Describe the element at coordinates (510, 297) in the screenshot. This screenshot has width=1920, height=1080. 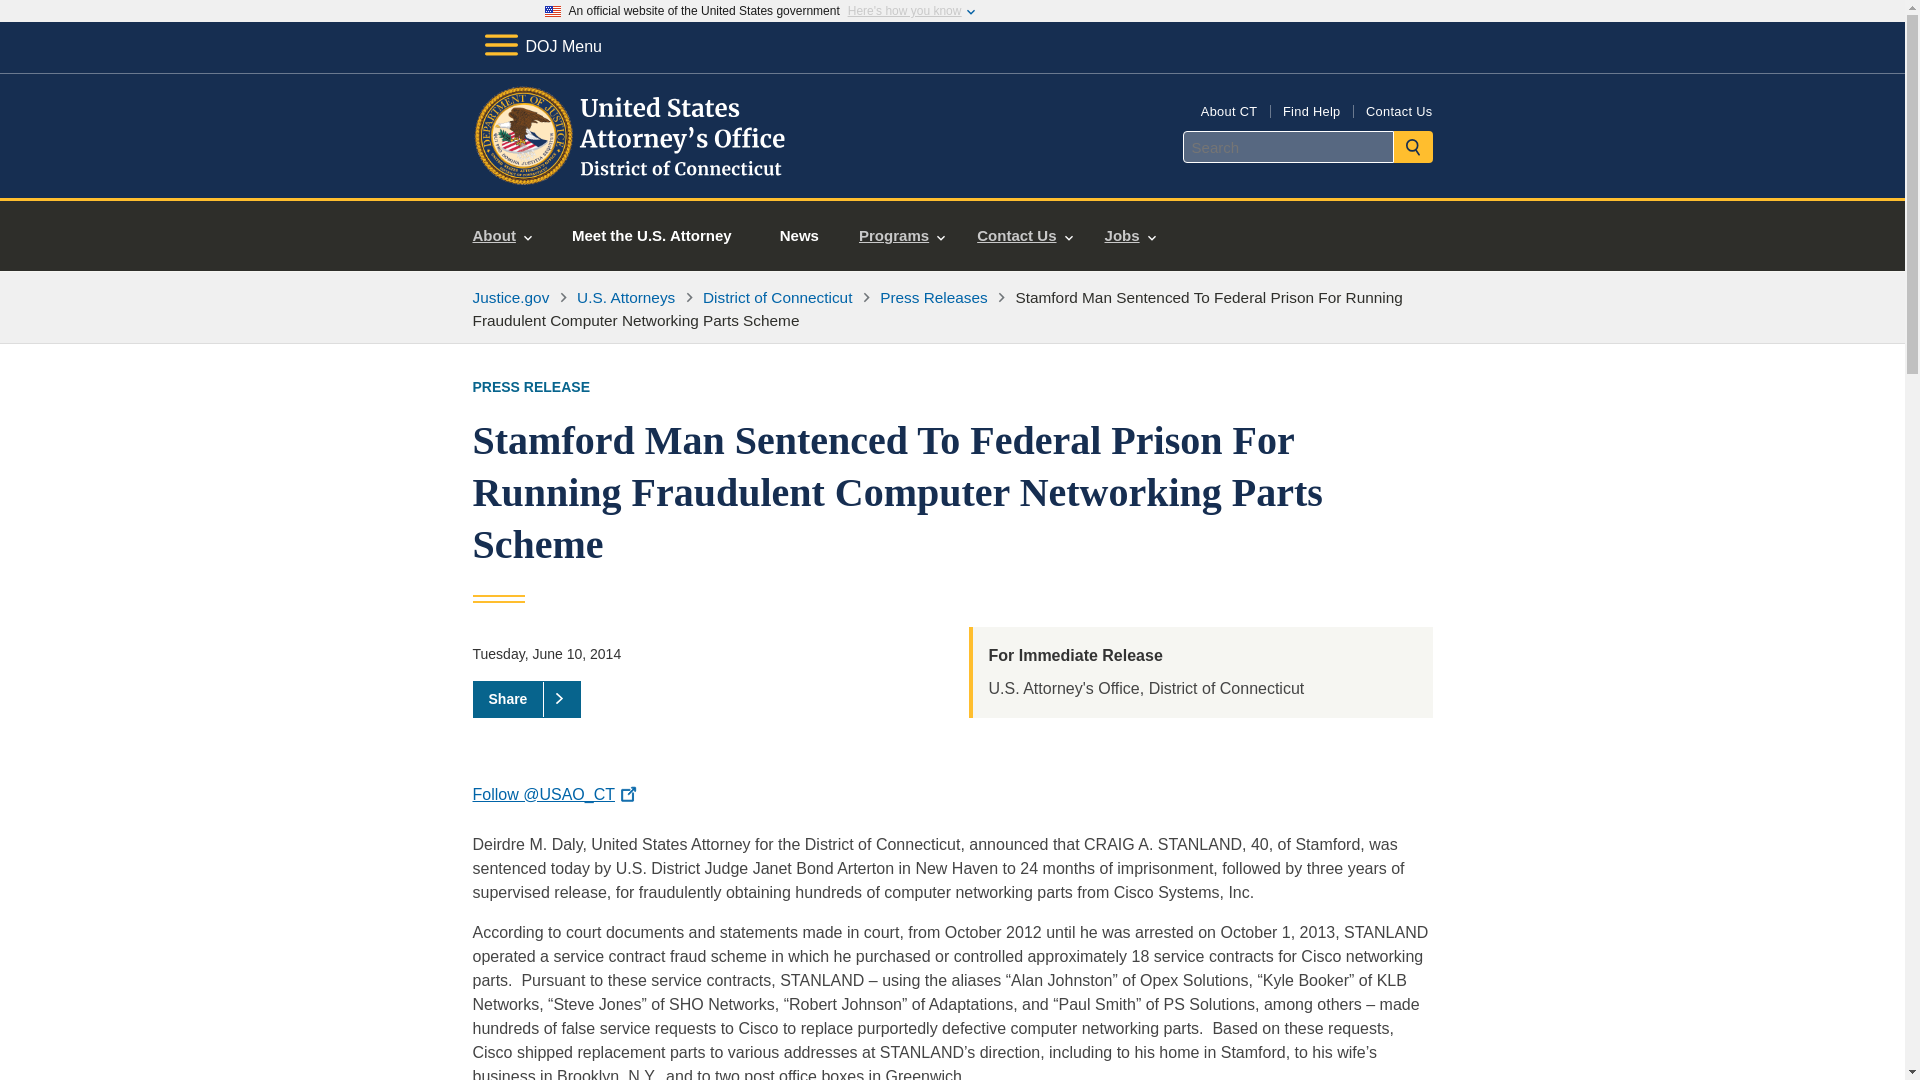
I see `Justice.gov` at that location.